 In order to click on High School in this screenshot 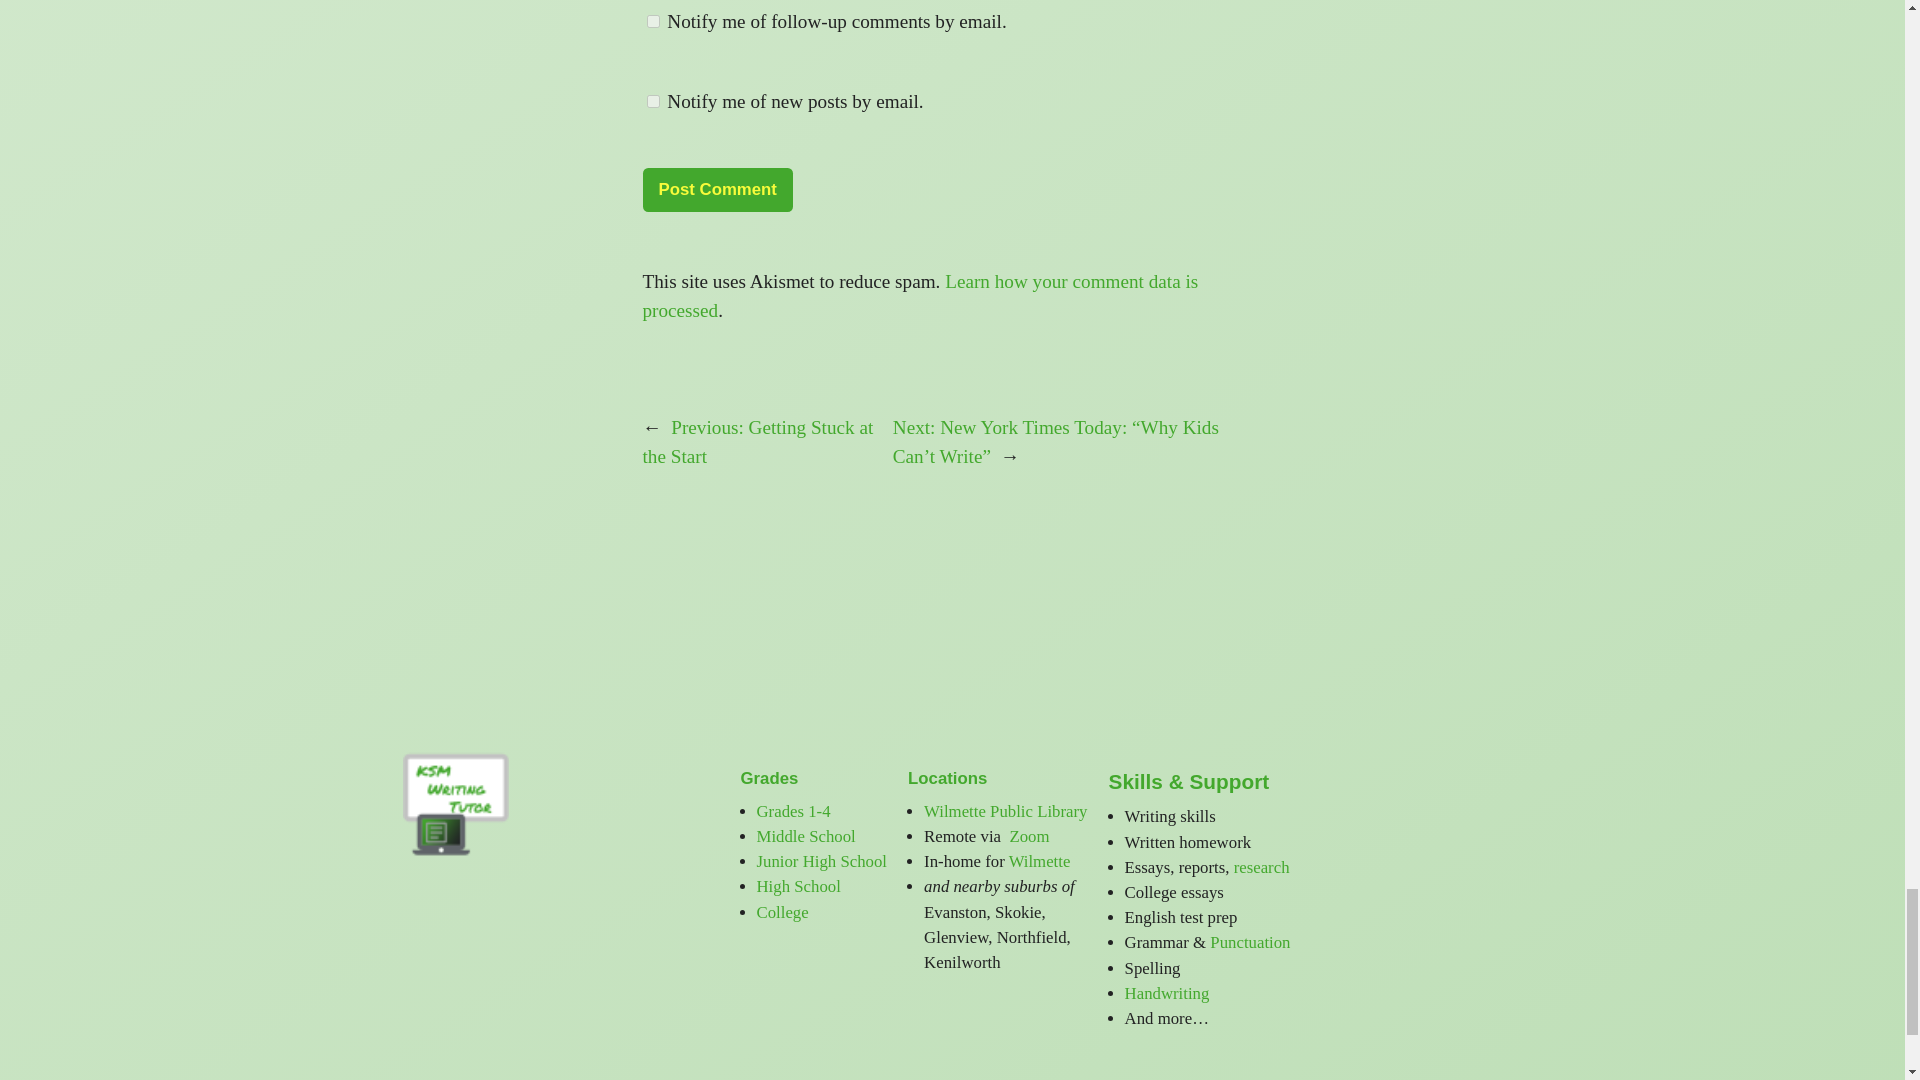, I will do `click(798, 886)`.